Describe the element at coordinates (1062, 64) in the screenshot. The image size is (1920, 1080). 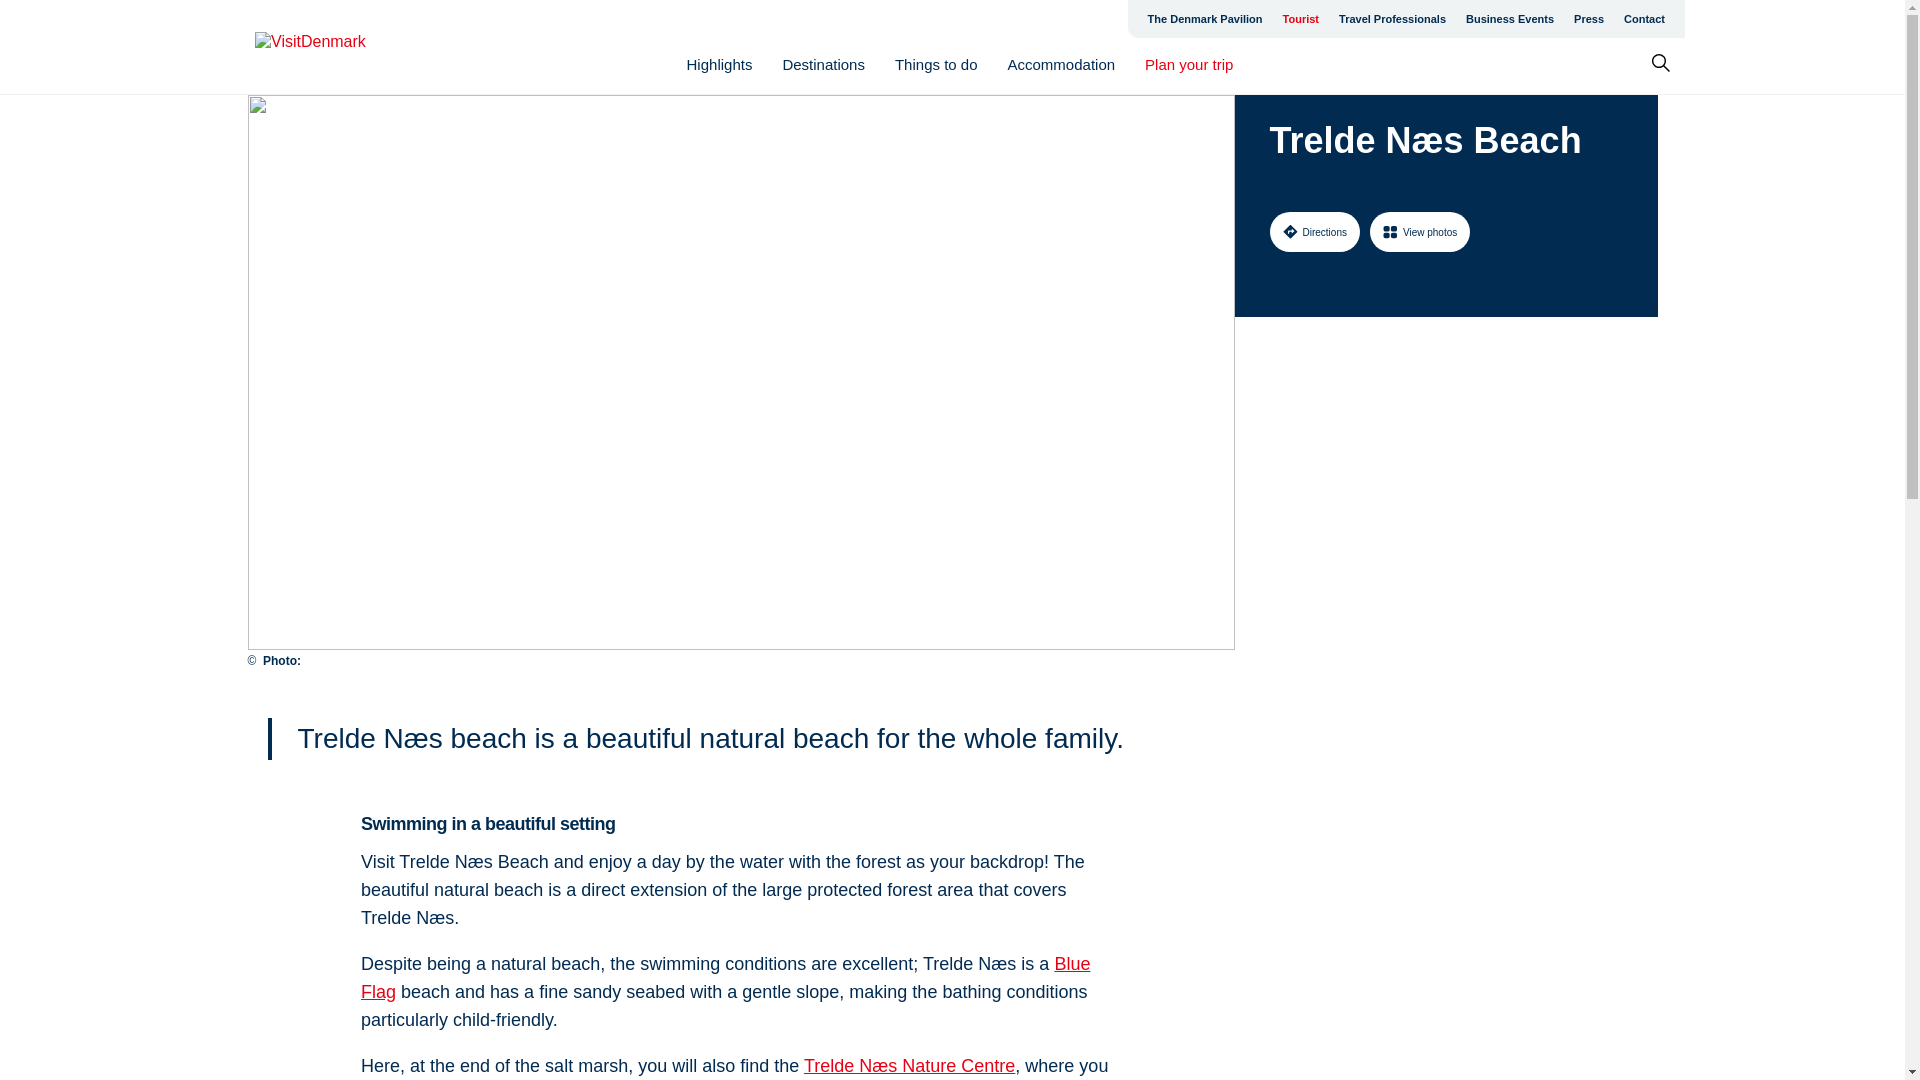
I see `Accommodation` at that location.